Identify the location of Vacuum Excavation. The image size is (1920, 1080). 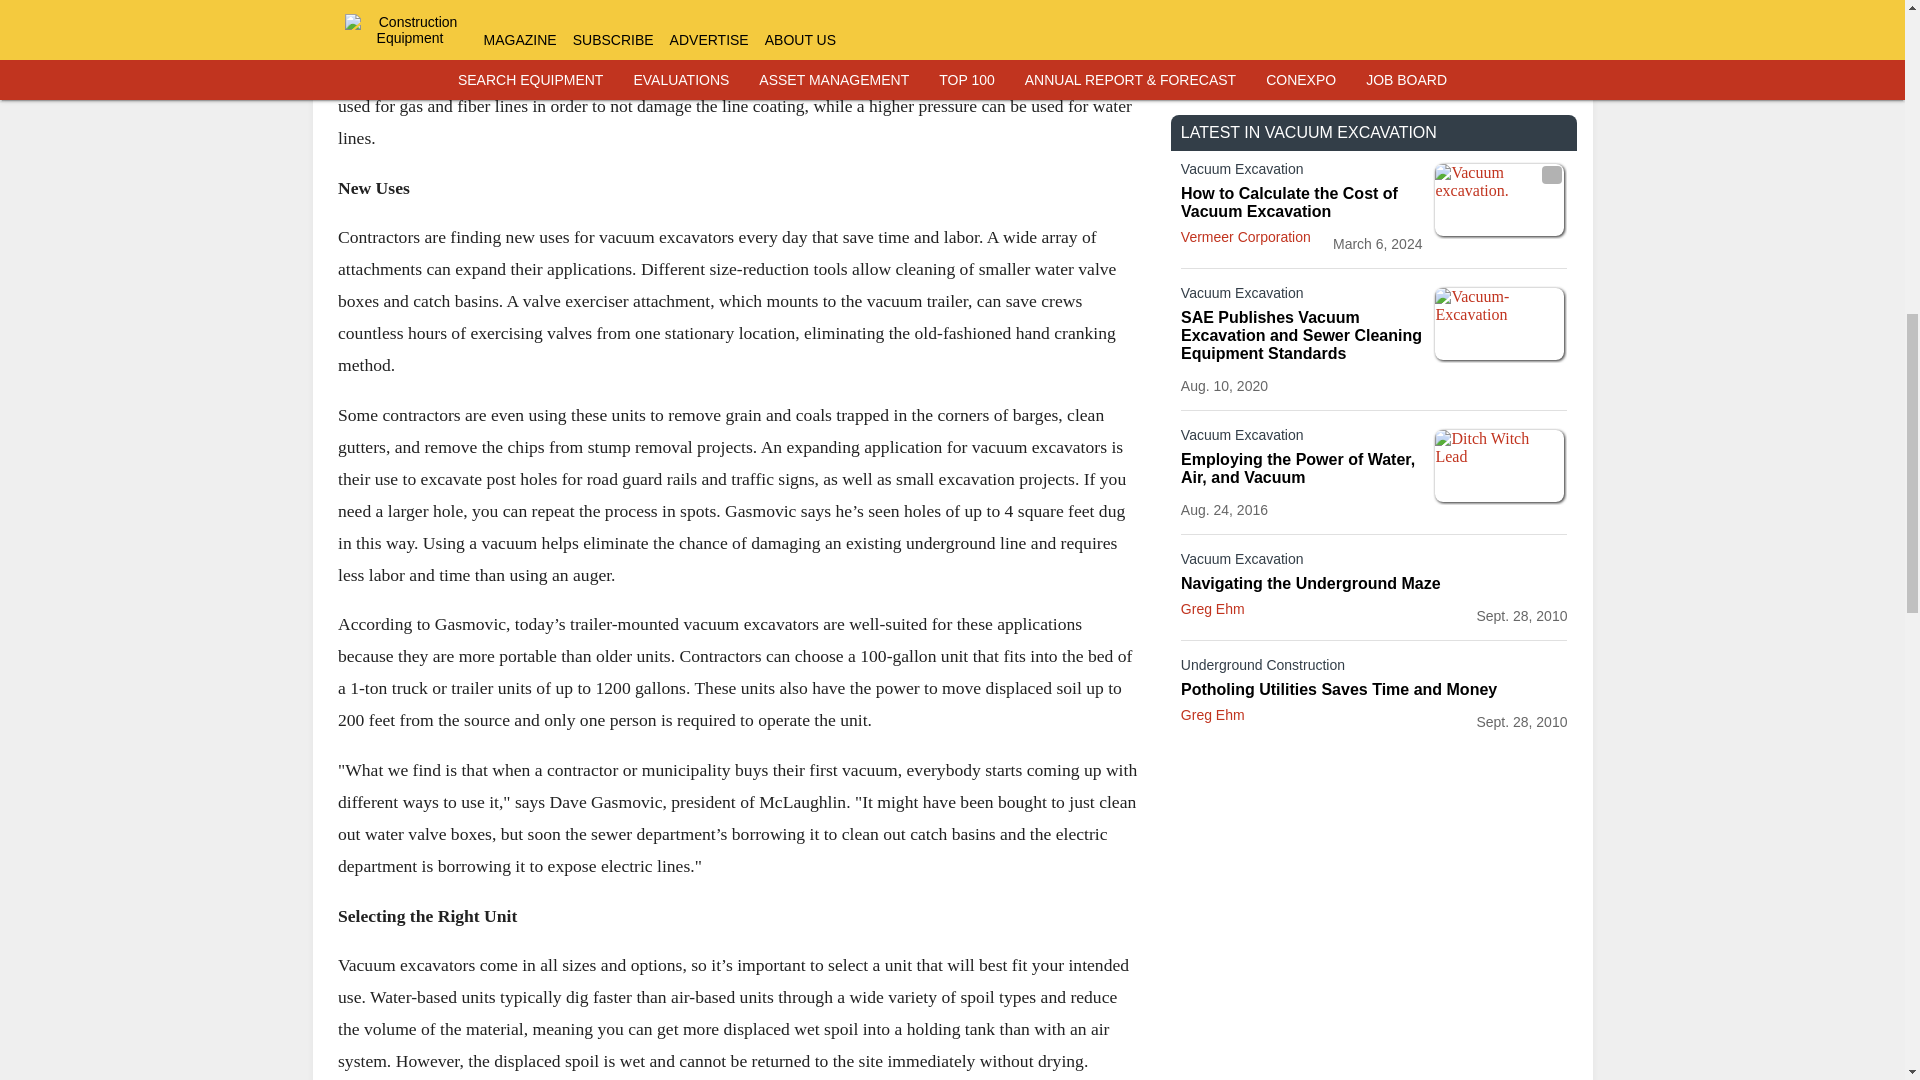
(1374, 562).